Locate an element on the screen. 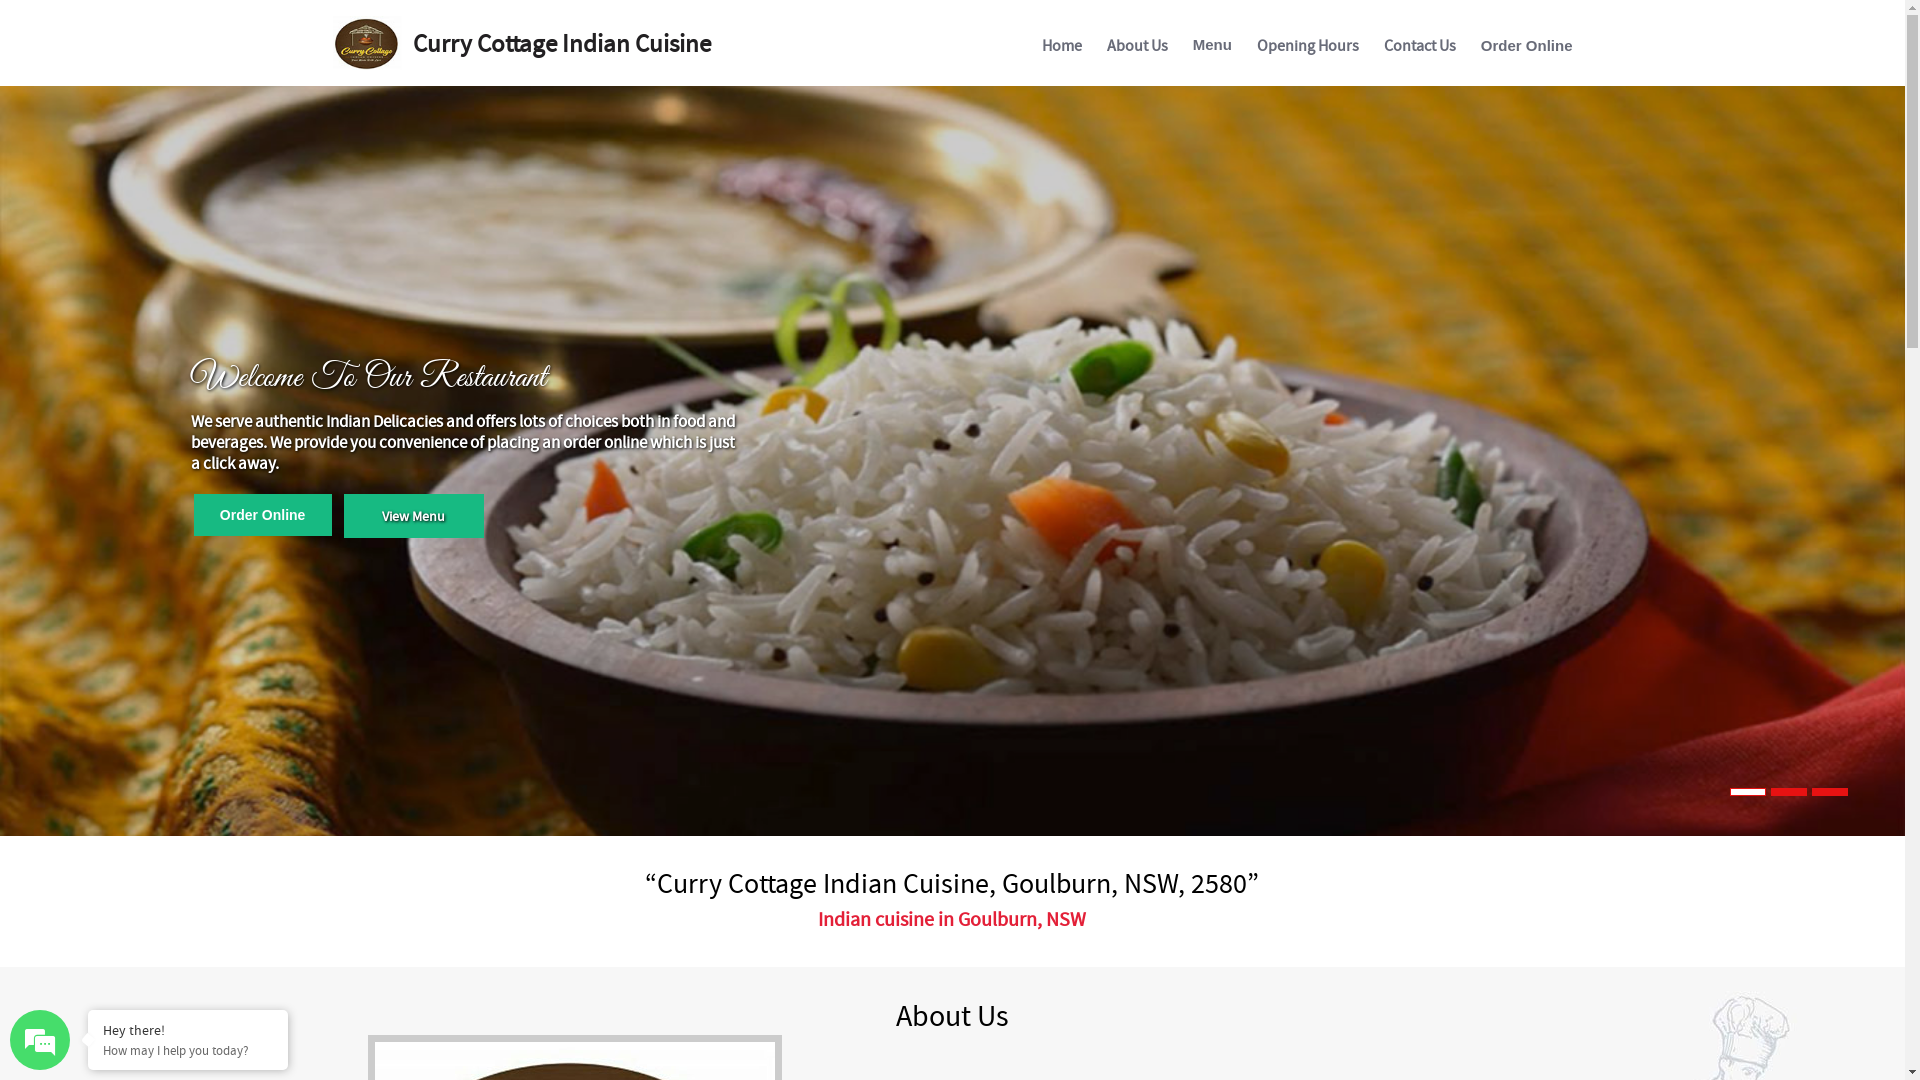 This screenshot has height=1080, width=1920. View Menu is located at coordinates (414, 516).